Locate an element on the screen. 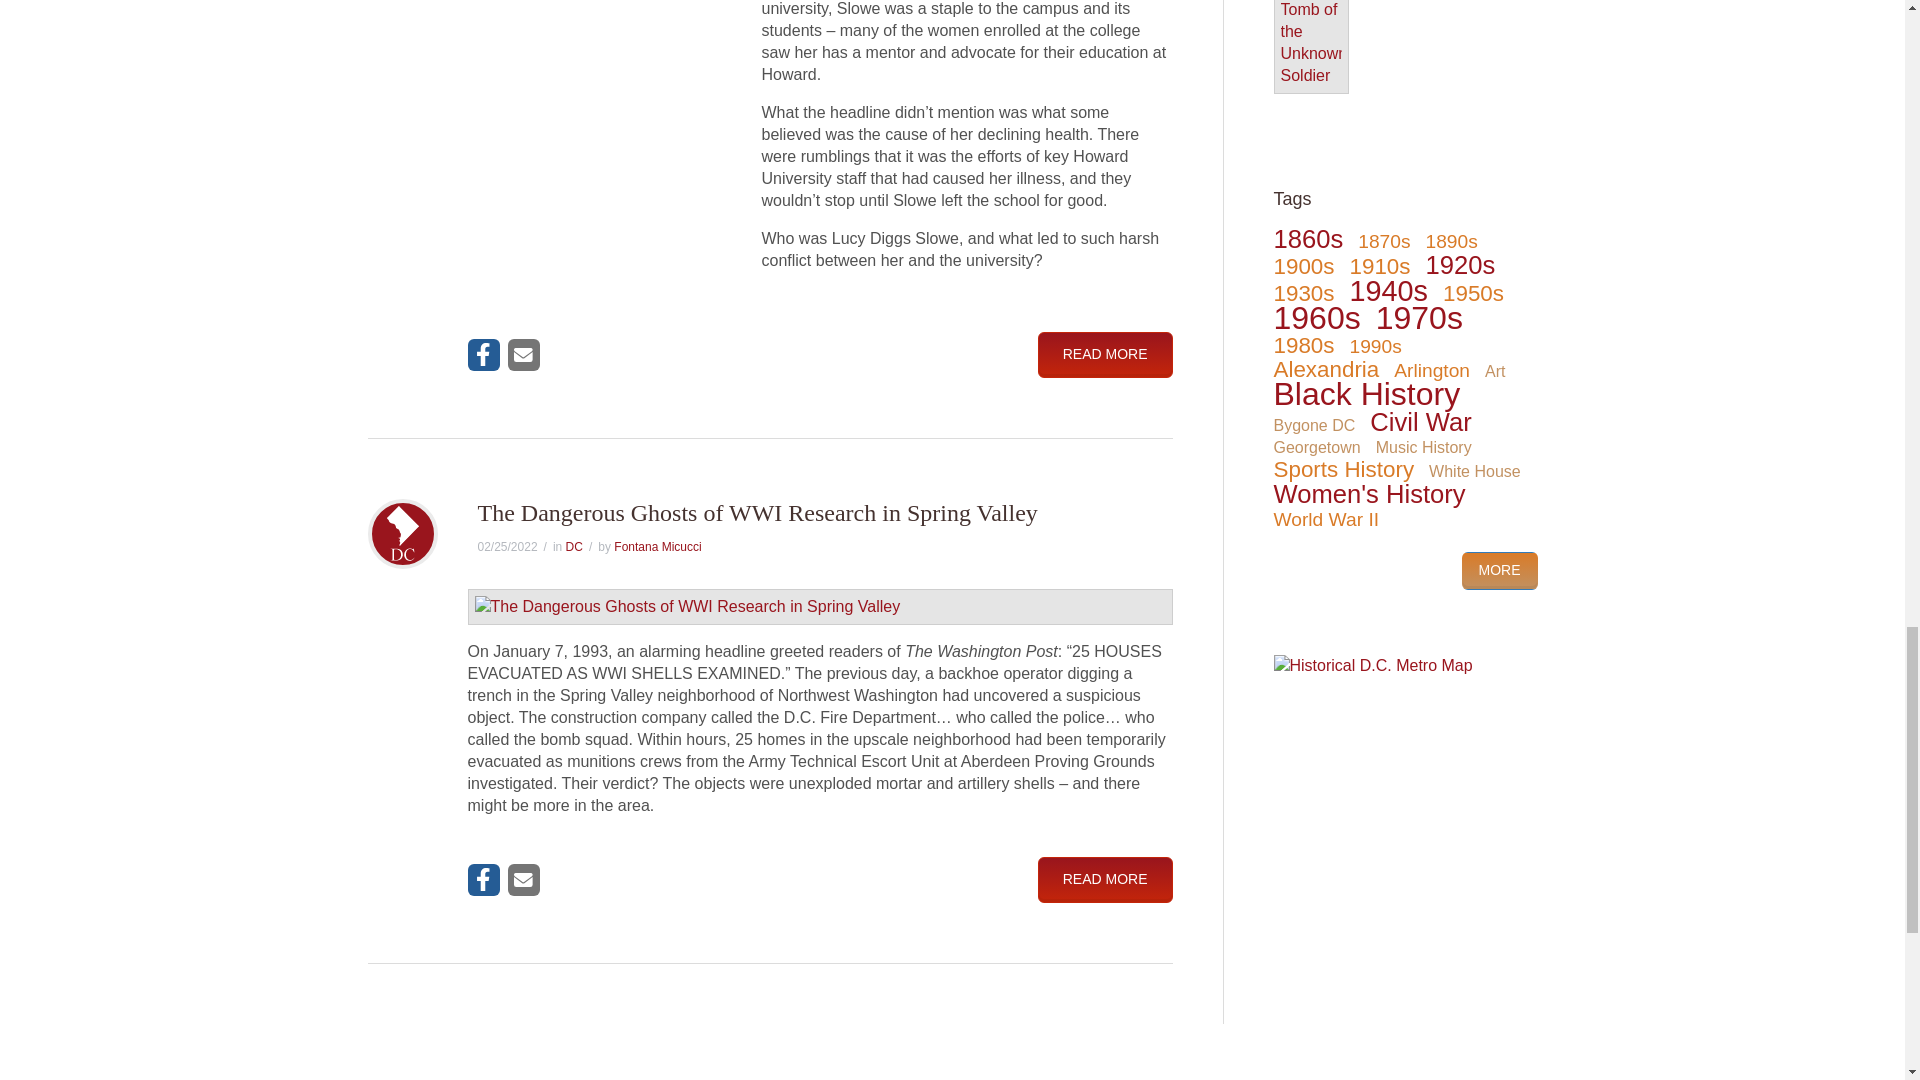 The image size is (1920, 1080). View user profile. is located at coordinates (657, 547).